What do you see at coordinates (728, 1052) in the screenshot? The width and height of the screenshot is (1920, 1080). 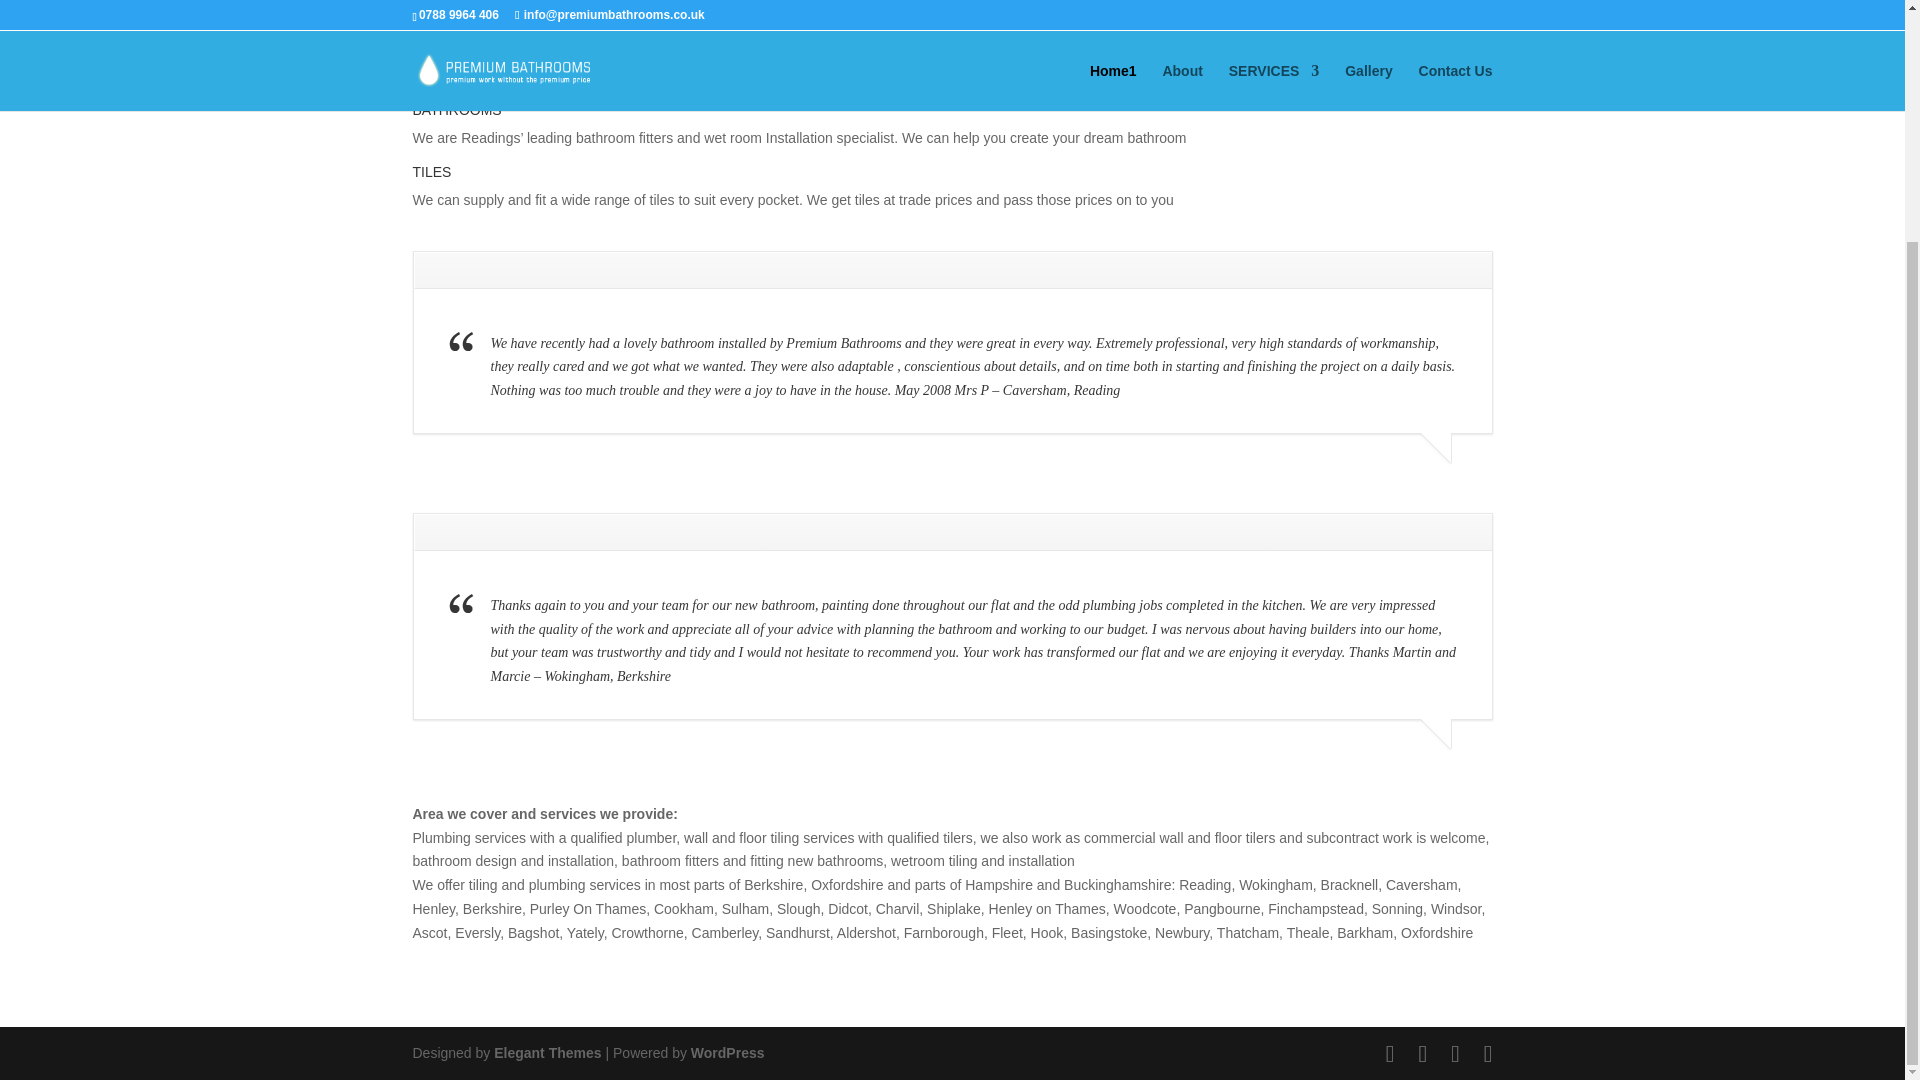 I see `WordPress` at bounding box center [728, 1052].